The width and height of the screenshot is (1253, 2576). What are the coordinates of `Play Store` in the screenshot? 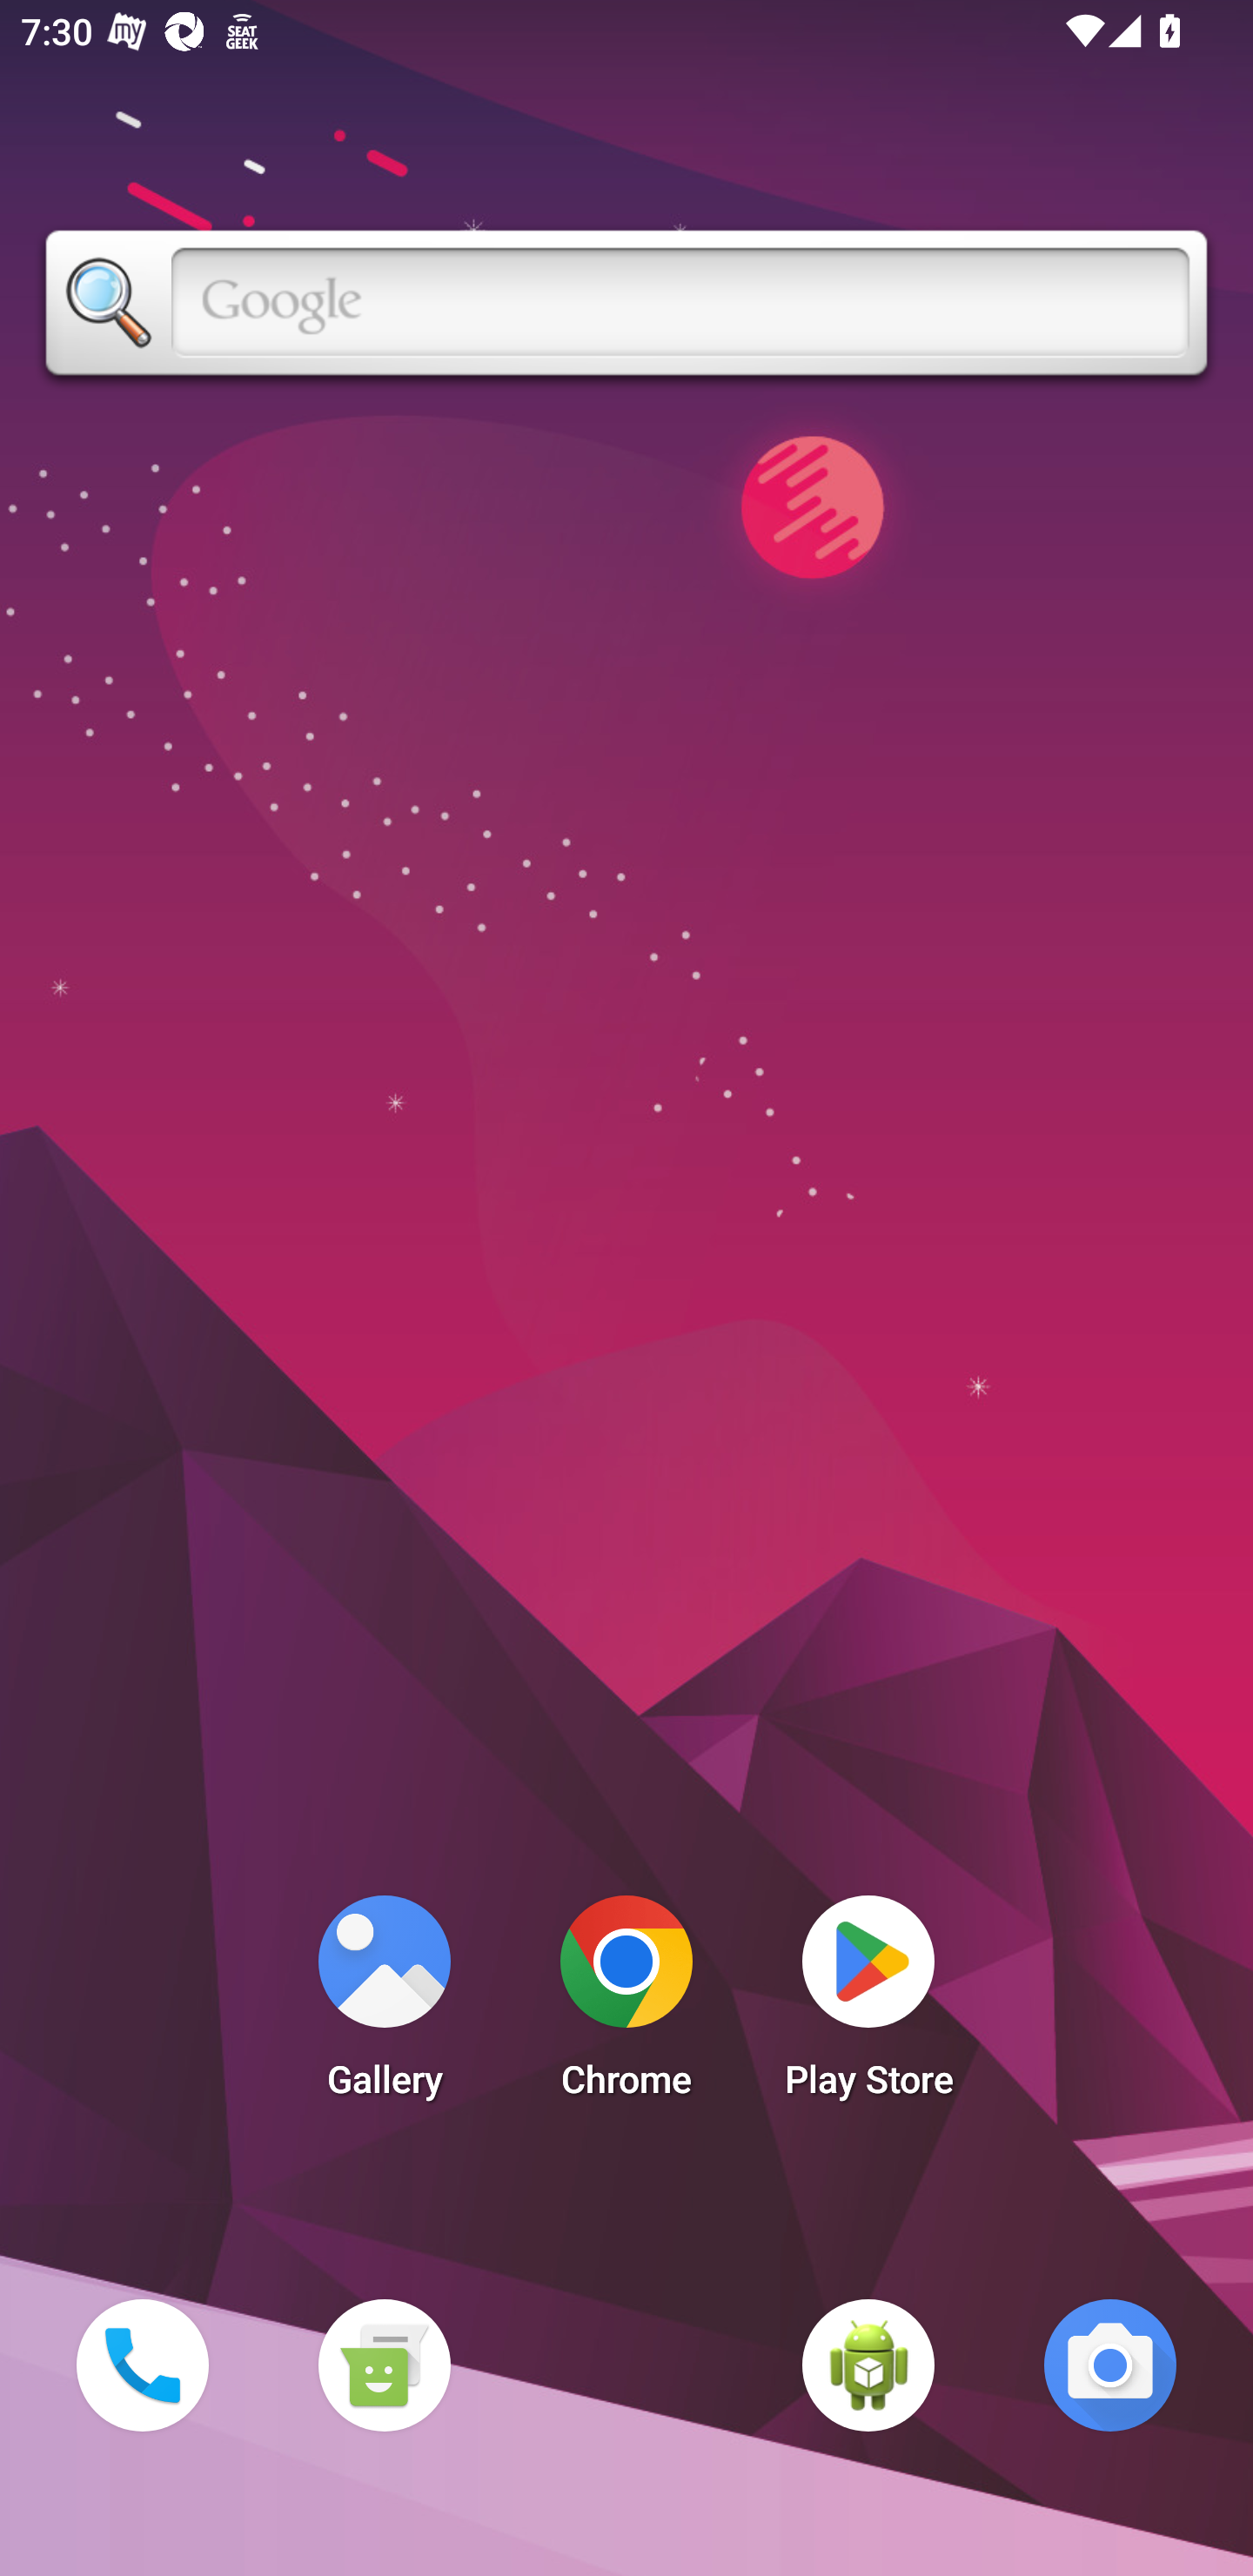 It's located at (868, 2005).